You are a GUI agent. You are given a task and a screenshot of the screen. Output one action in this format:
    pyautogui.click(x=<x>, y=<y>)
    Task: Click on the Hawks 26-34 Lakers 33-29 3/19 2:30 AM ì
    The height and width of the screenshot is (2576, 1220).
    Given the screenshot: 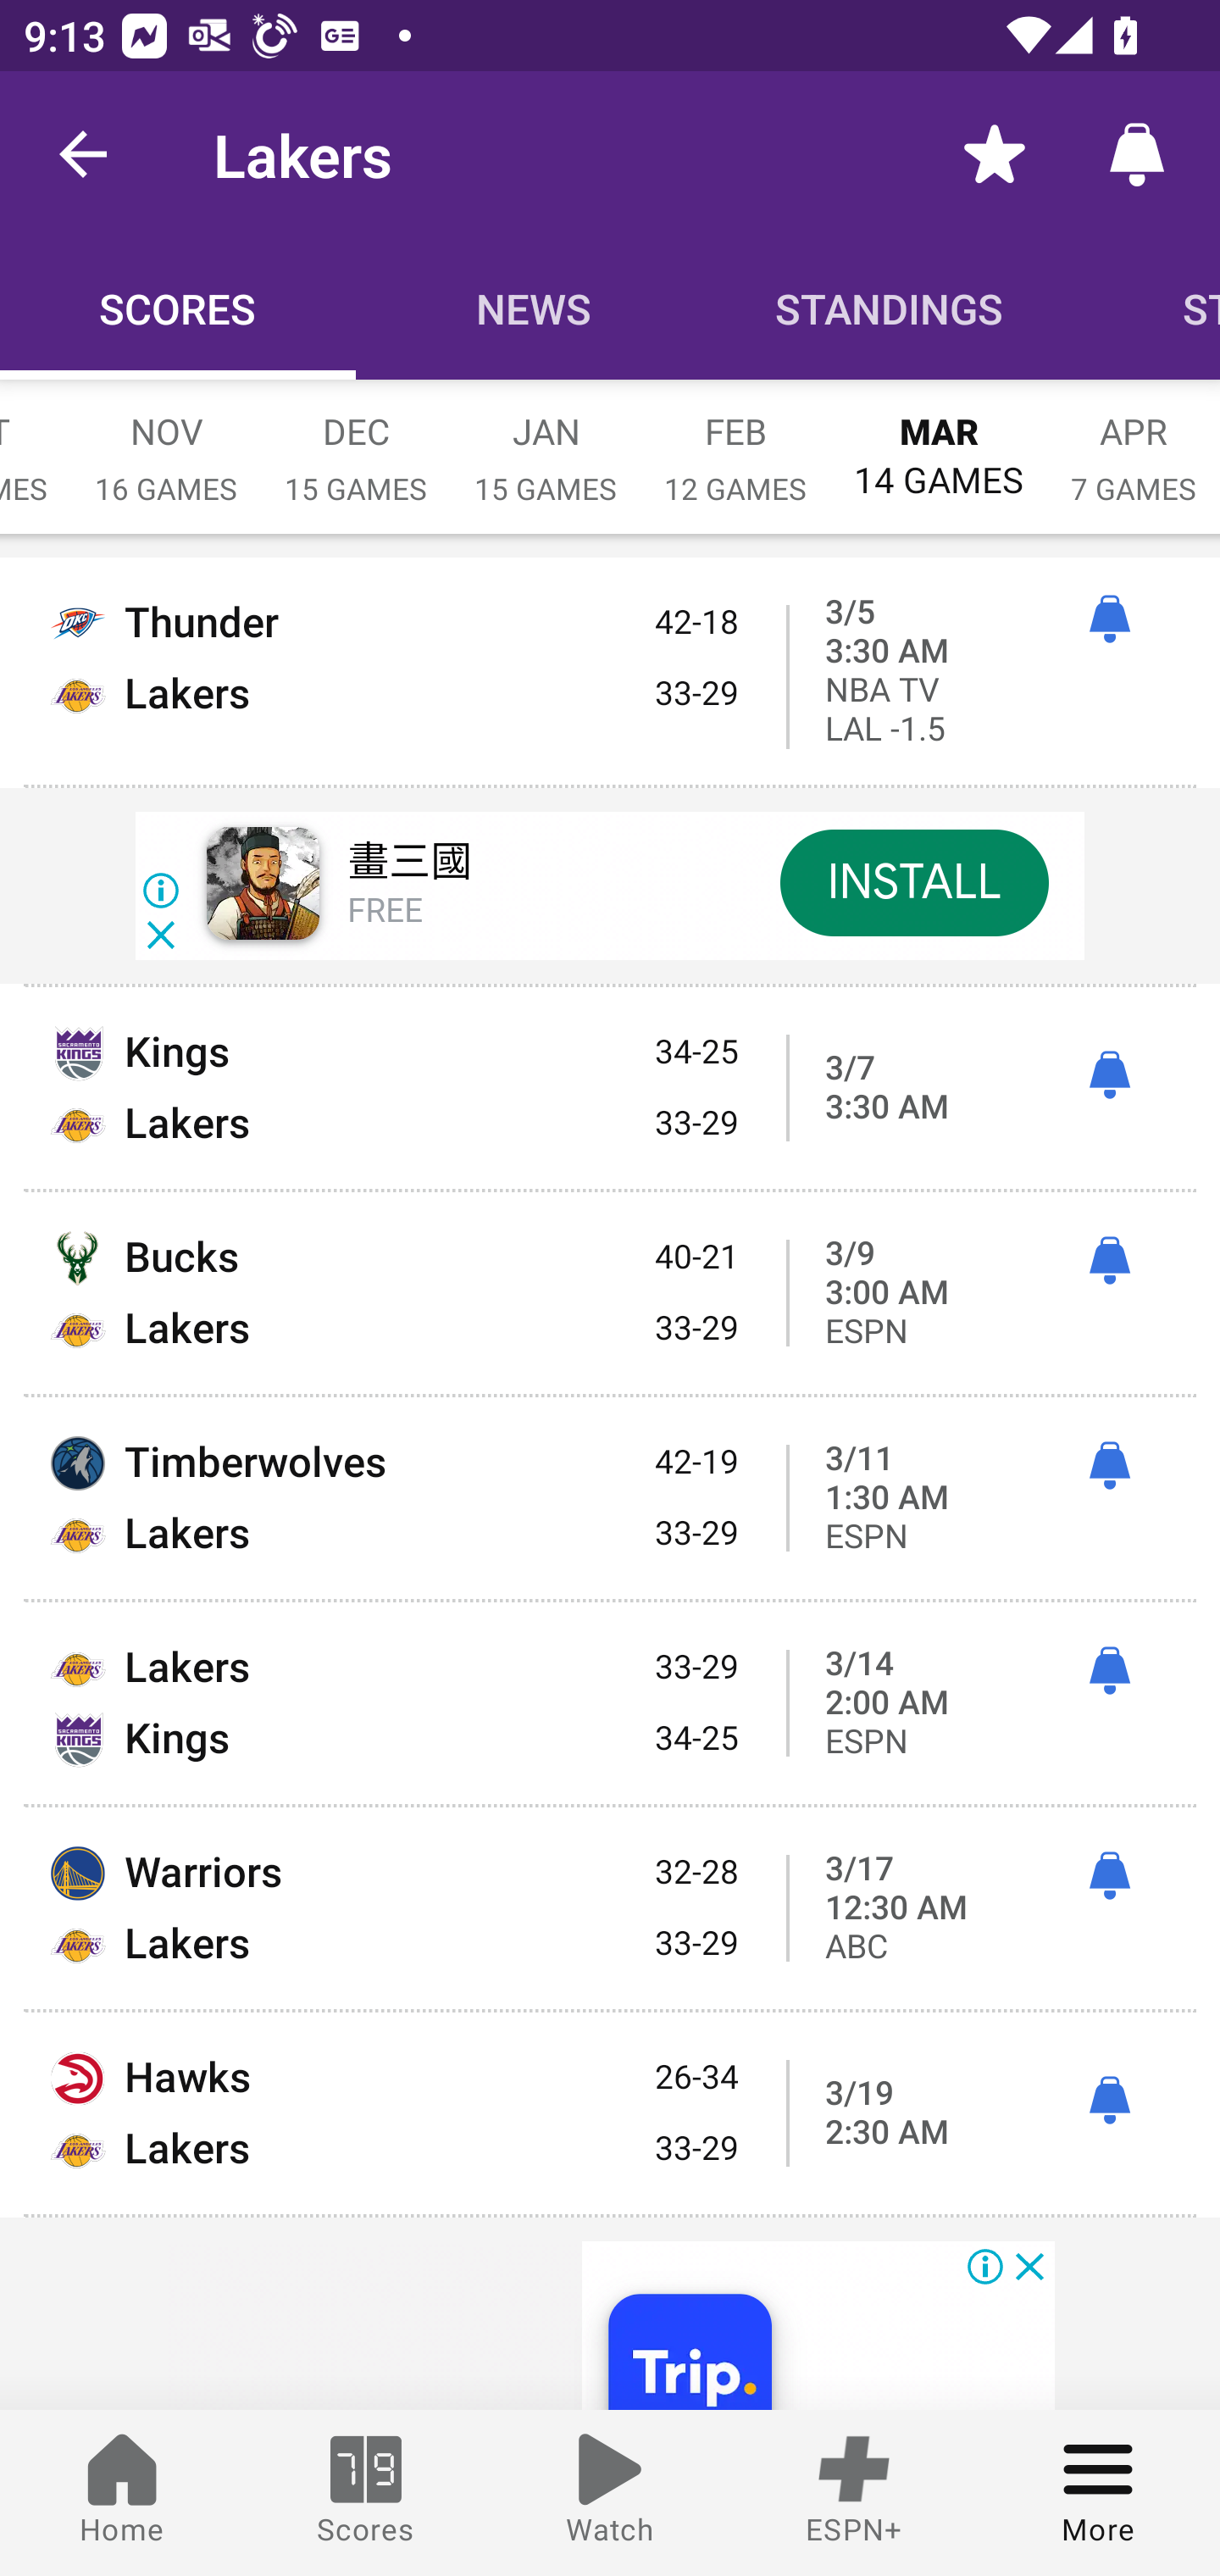 What is the action you would take?
    pyautogui.click(x=610, y=2113)
    